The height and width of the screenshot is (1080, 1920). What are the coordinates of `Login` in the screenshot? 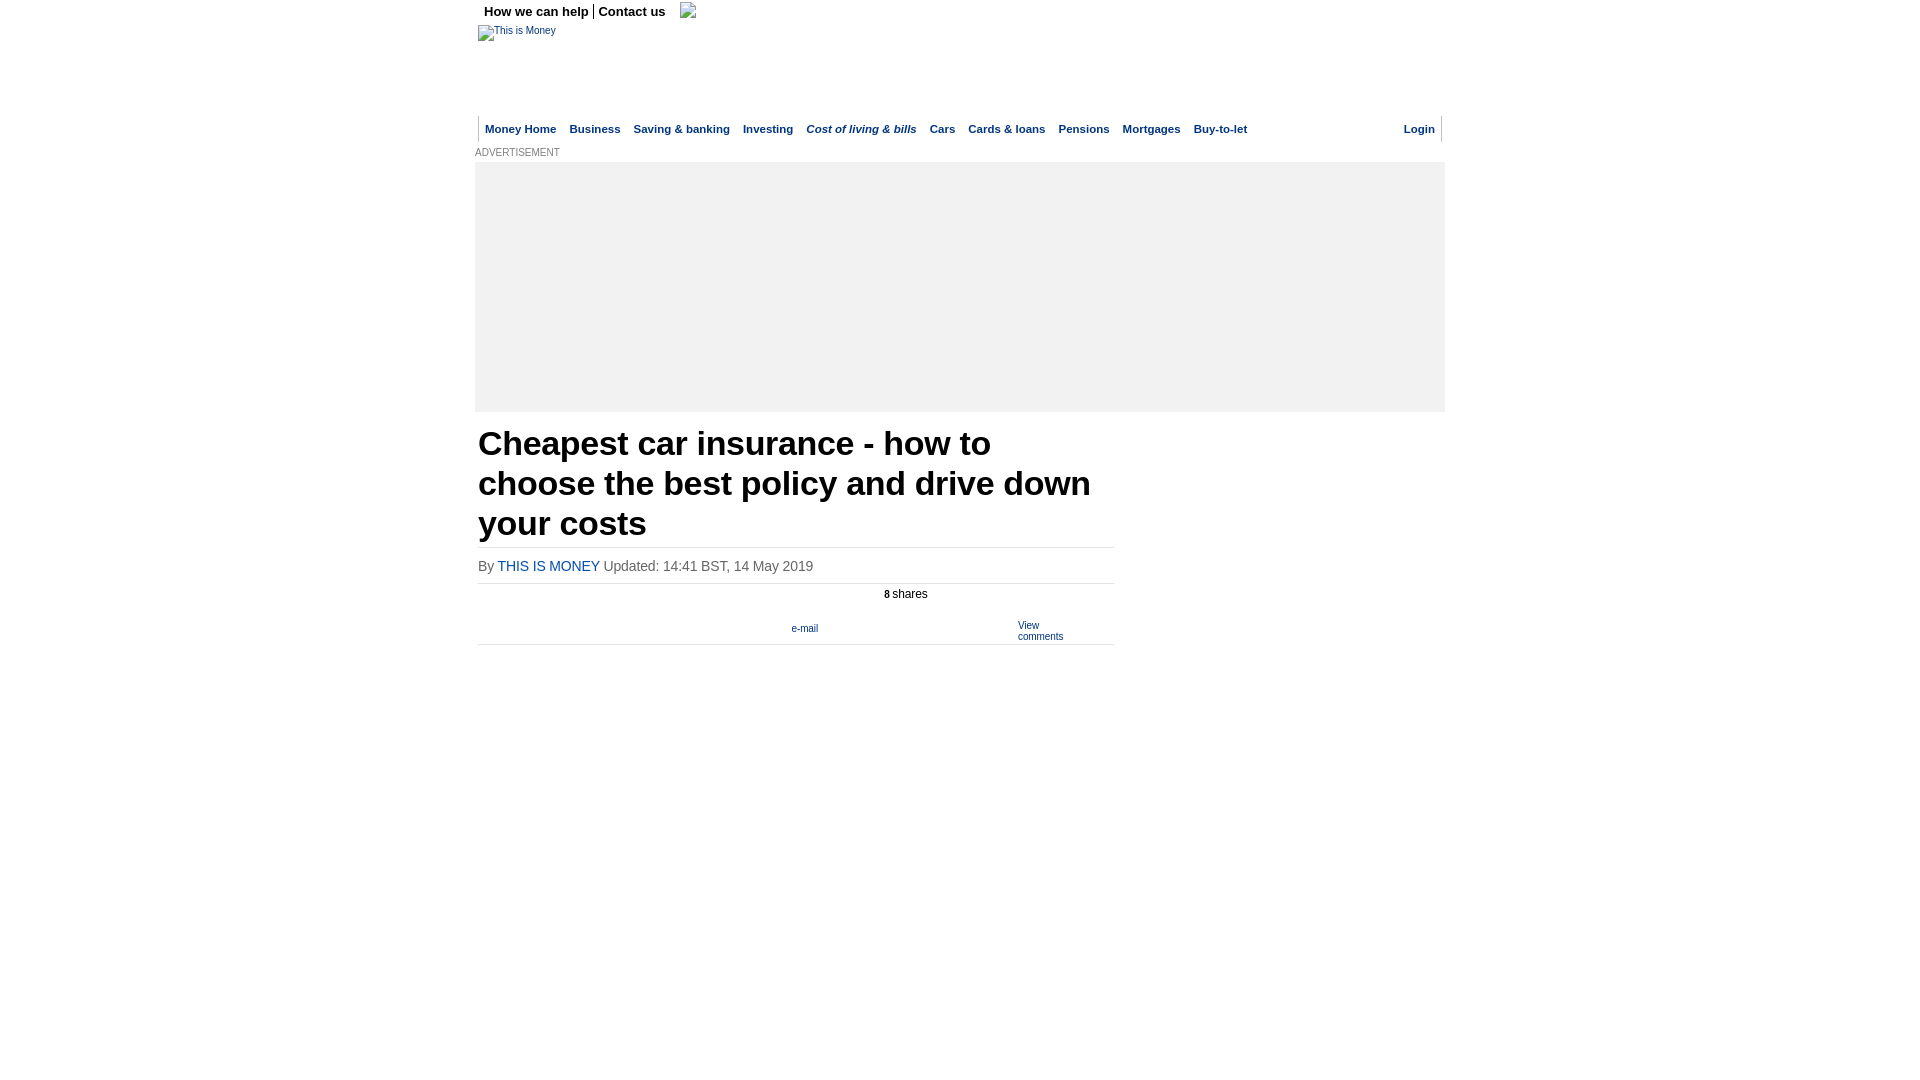 It's located at (1418, 129).